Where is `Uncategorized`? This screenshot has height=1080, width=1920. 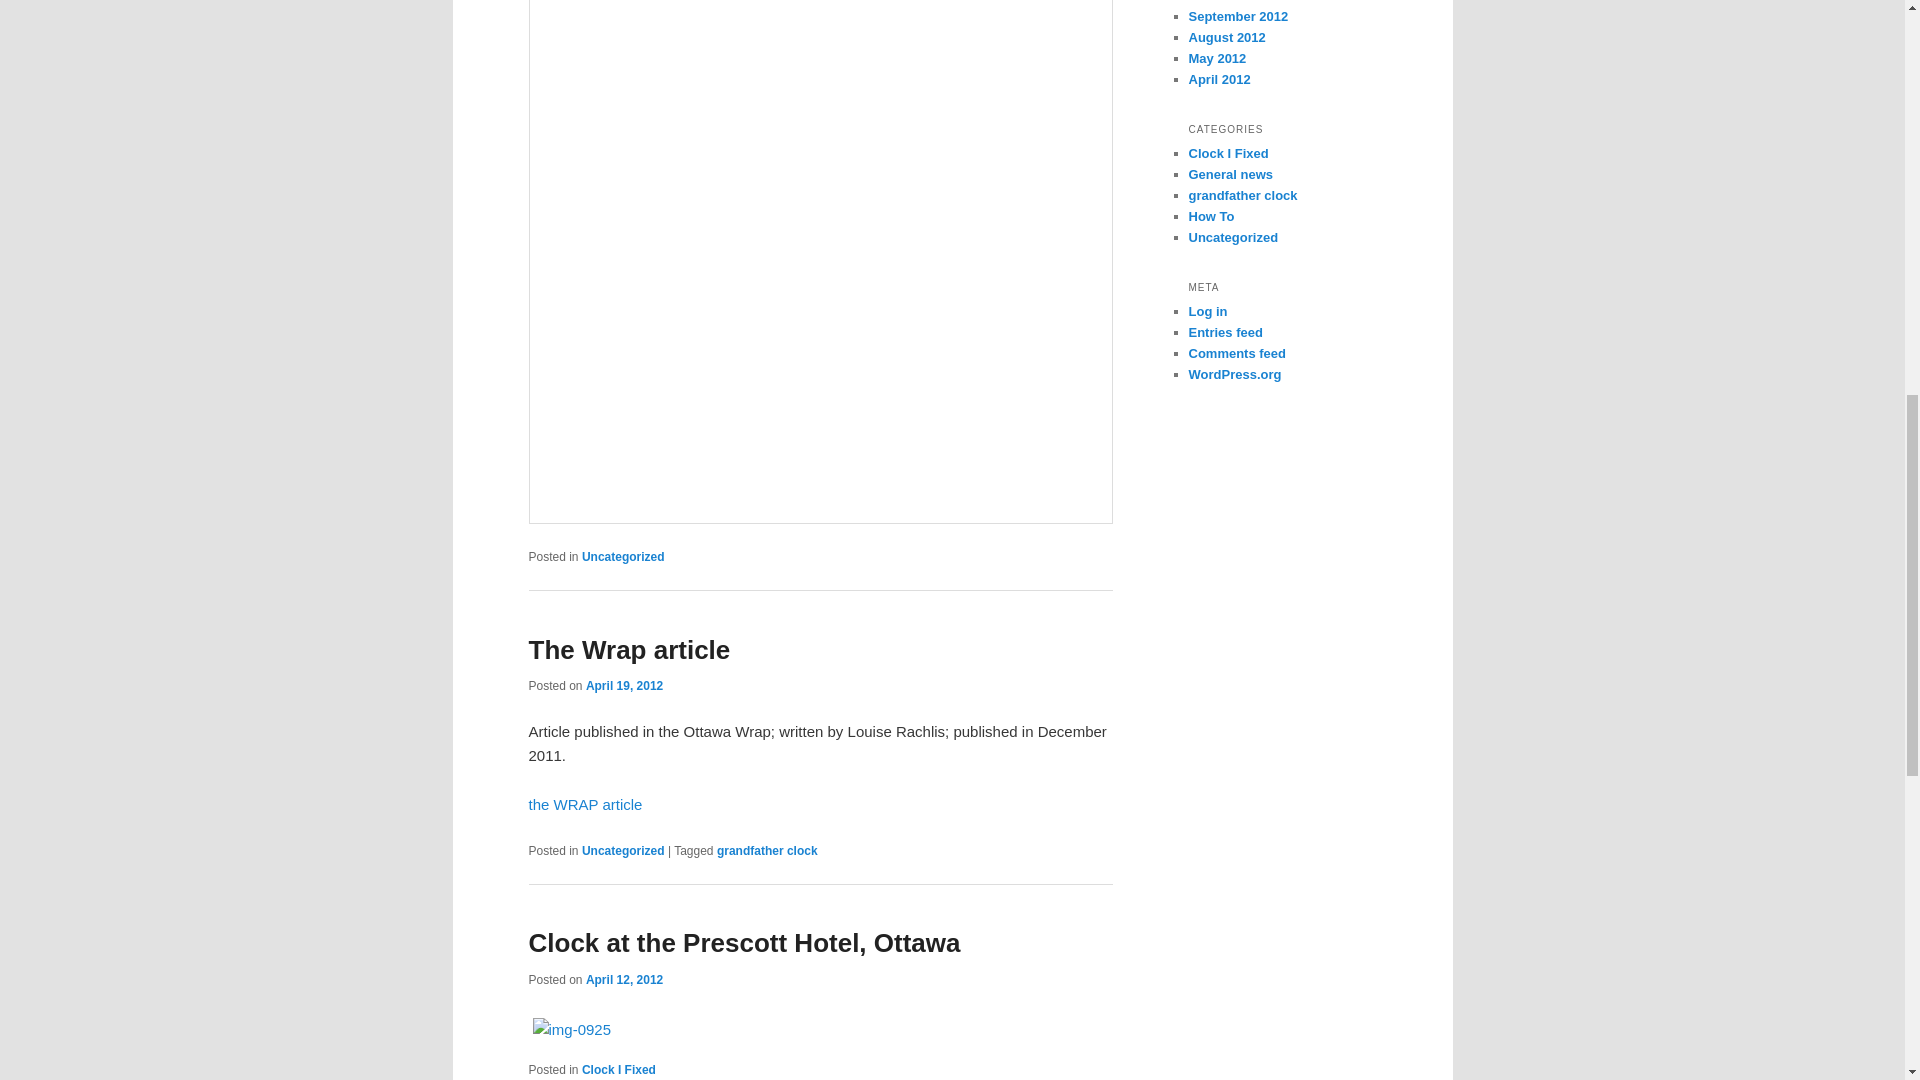
Uncategorized is located at coordinates (622, 556).